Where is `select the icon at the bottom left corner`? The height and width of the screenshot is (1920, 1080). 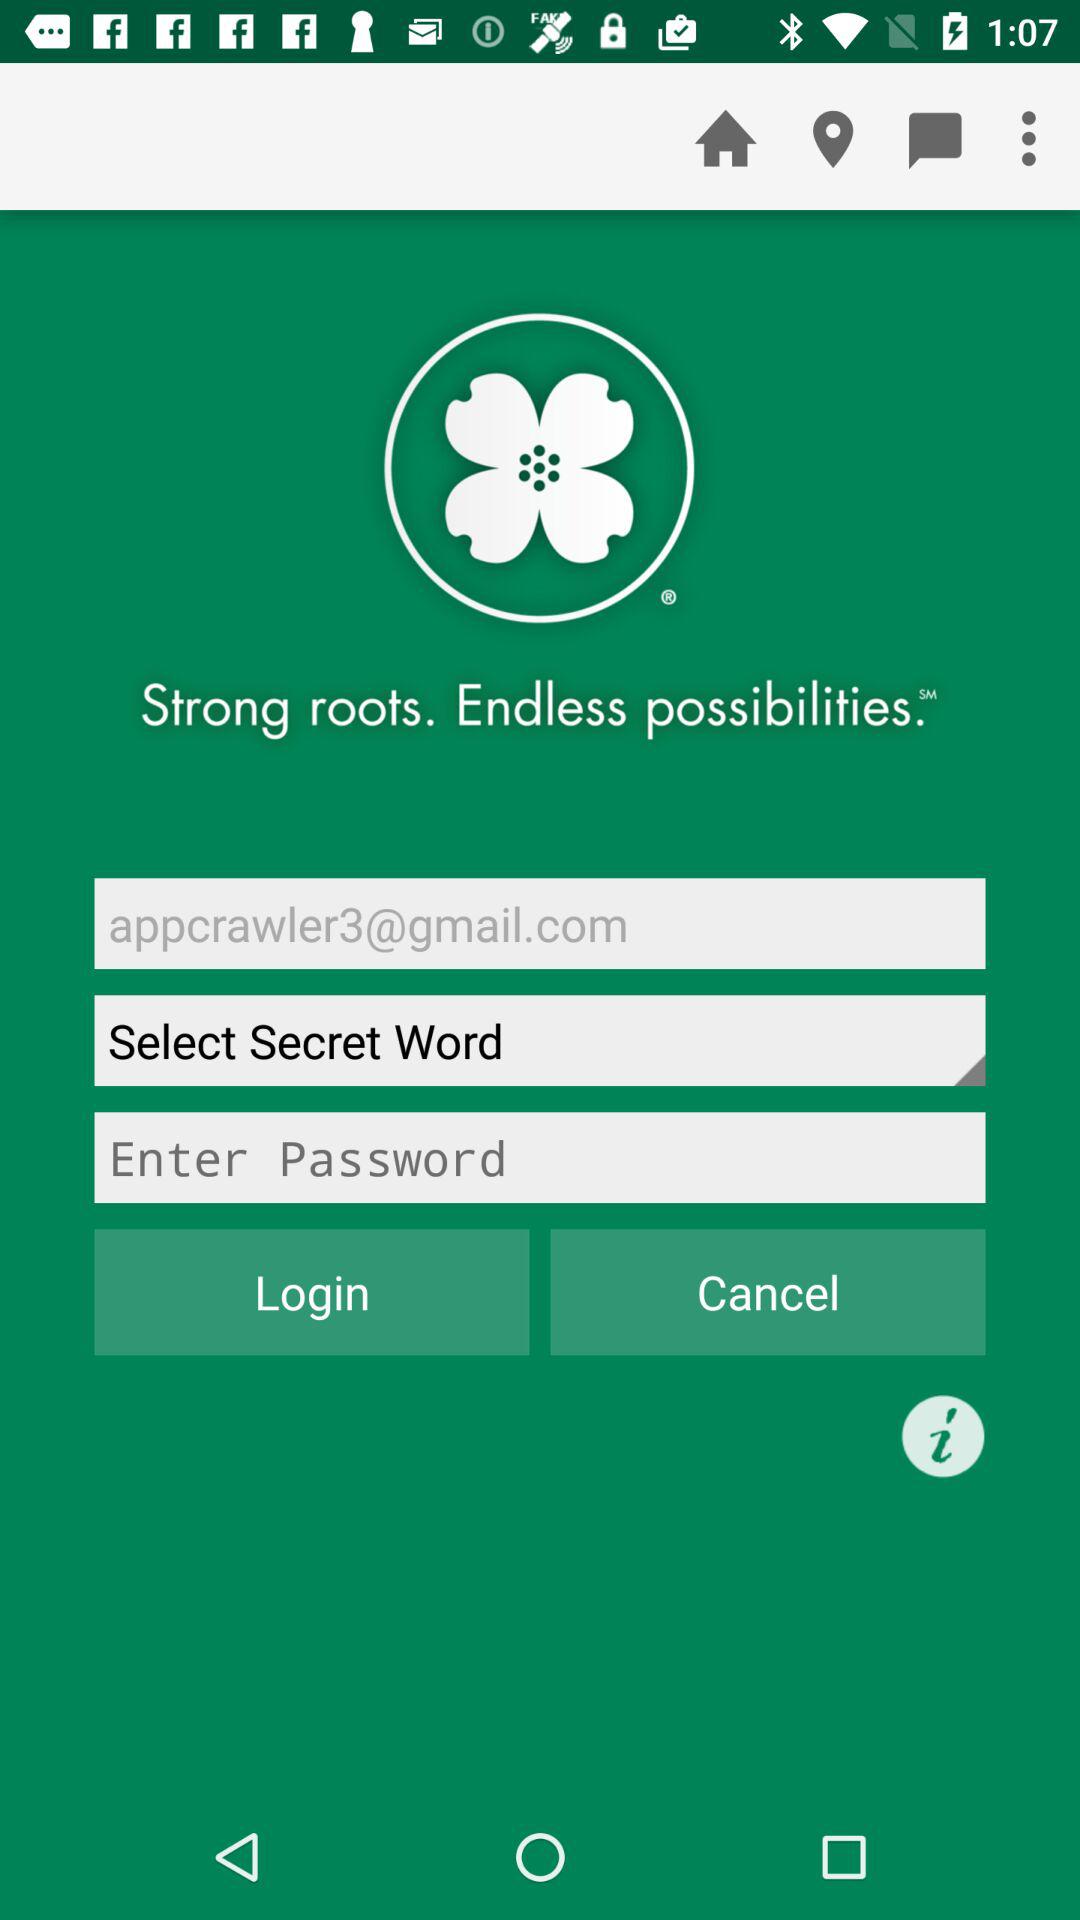
select the icon at the bottom left corner is located at coordinates (312, 1292).